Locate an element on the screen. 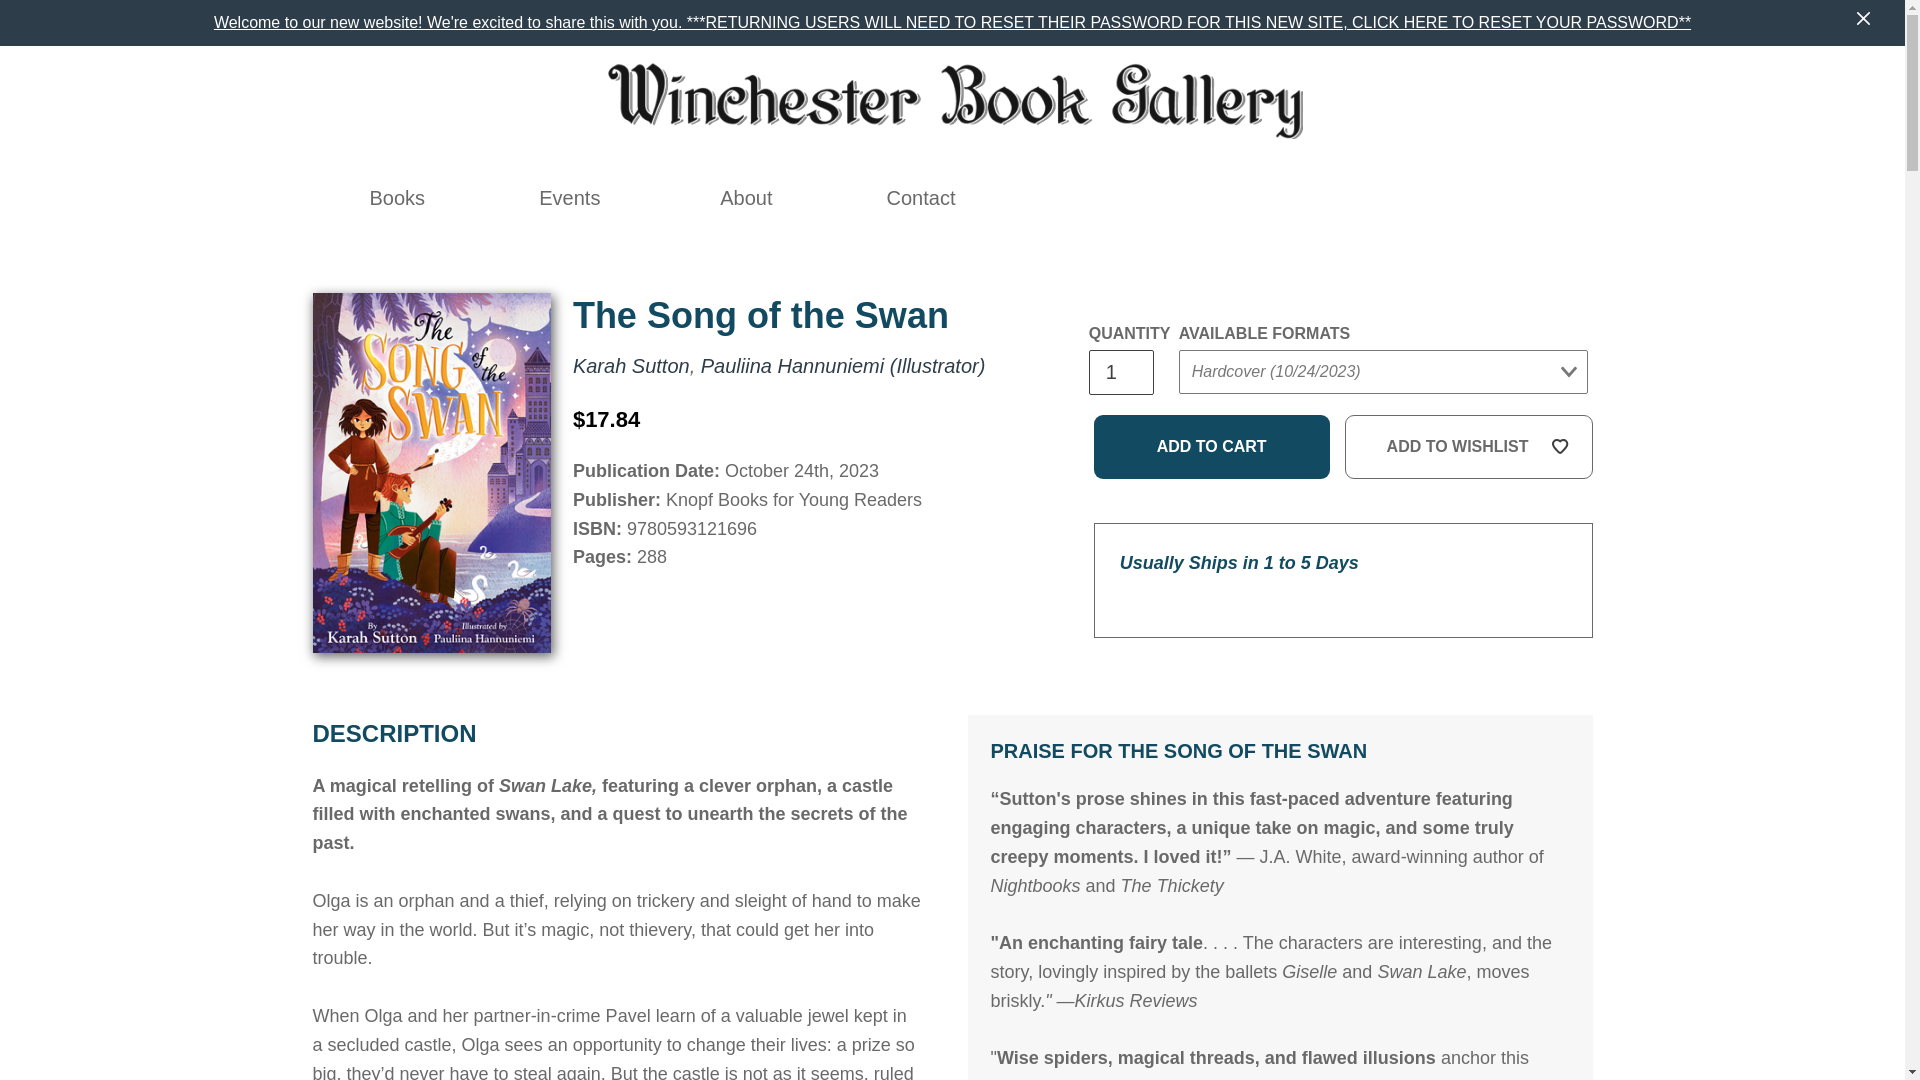 Image resolution: width=1920 pixels, height=1080 pixels. Wishlists is located at coordinates (1392, 198).